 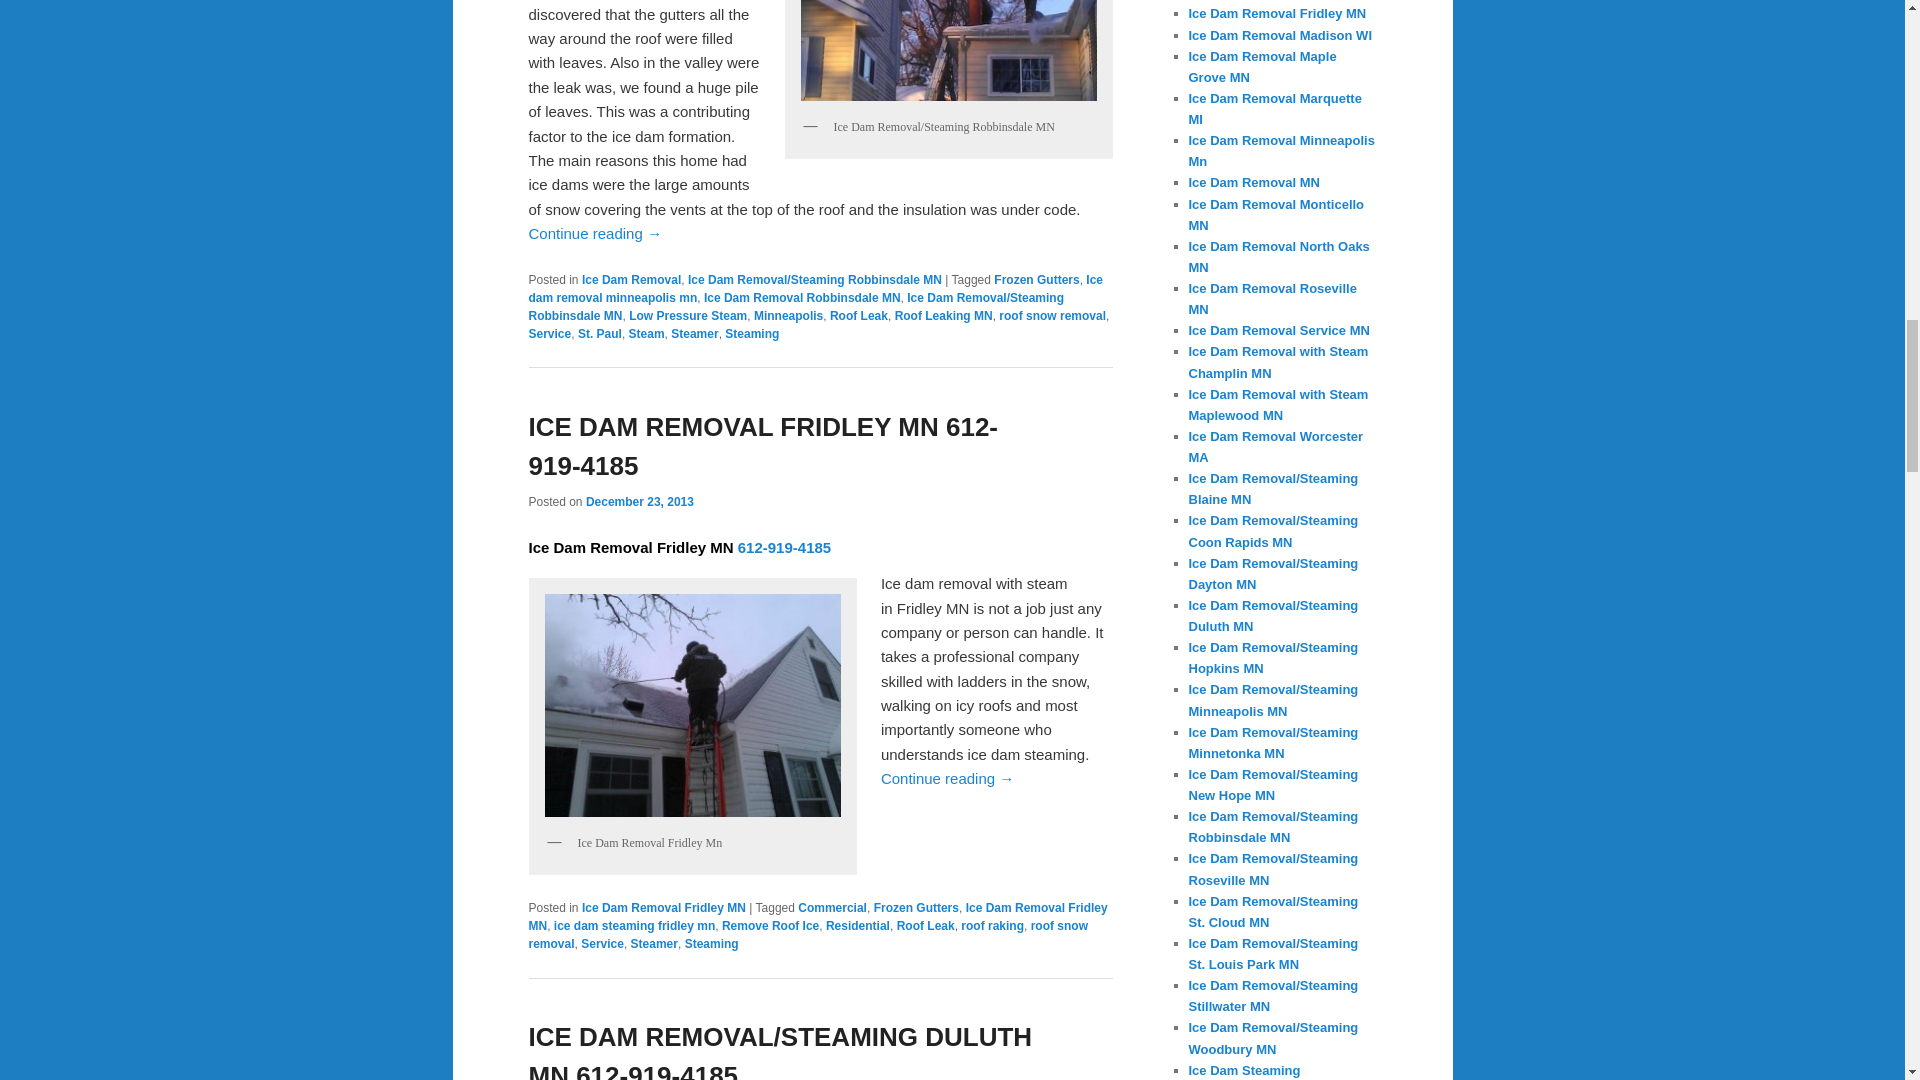 What do you see at coordinates (692, 706) in the screenshot?
I see `Ice Dam Removal Fridley Mn` at bounding box center [692, 706].